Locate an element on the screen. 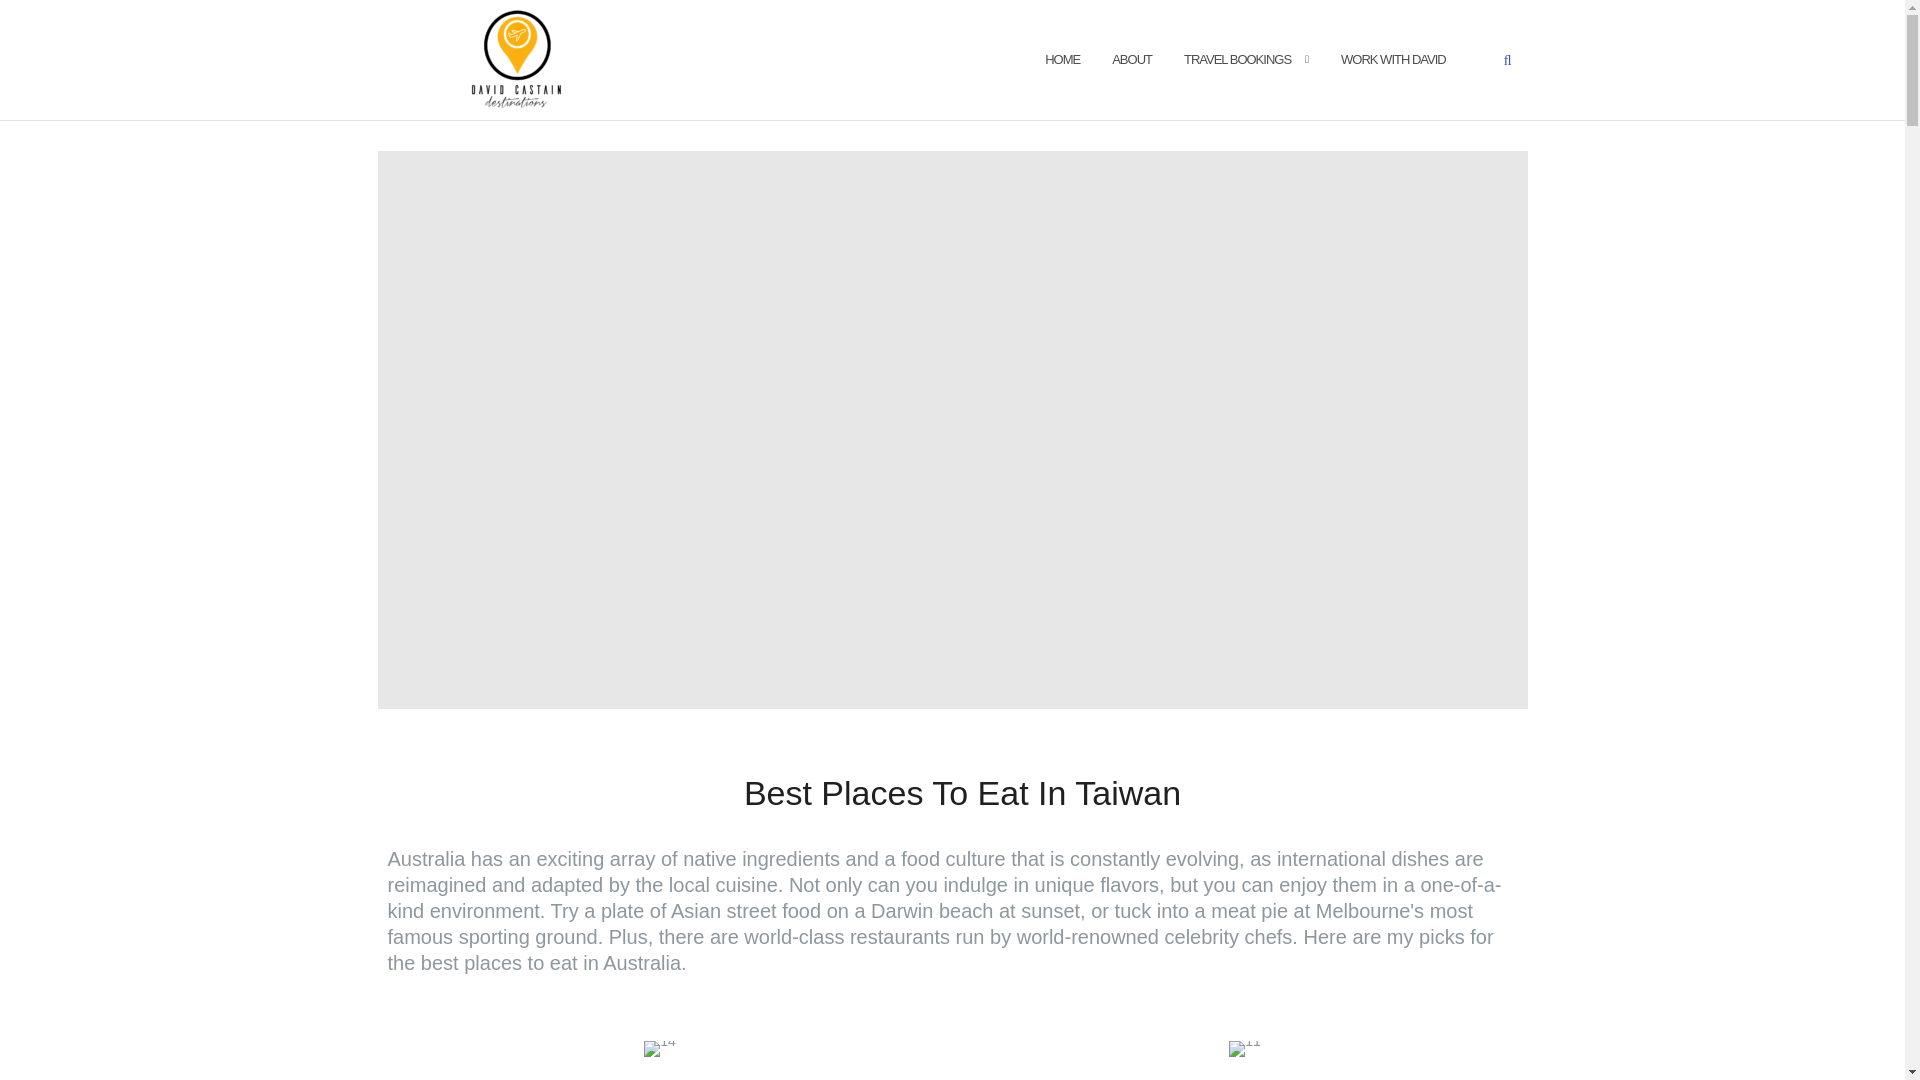 This screenshot has height=1080, width=1920. TRAVEL BOOKINGS is located at coordinates (1237, 60).